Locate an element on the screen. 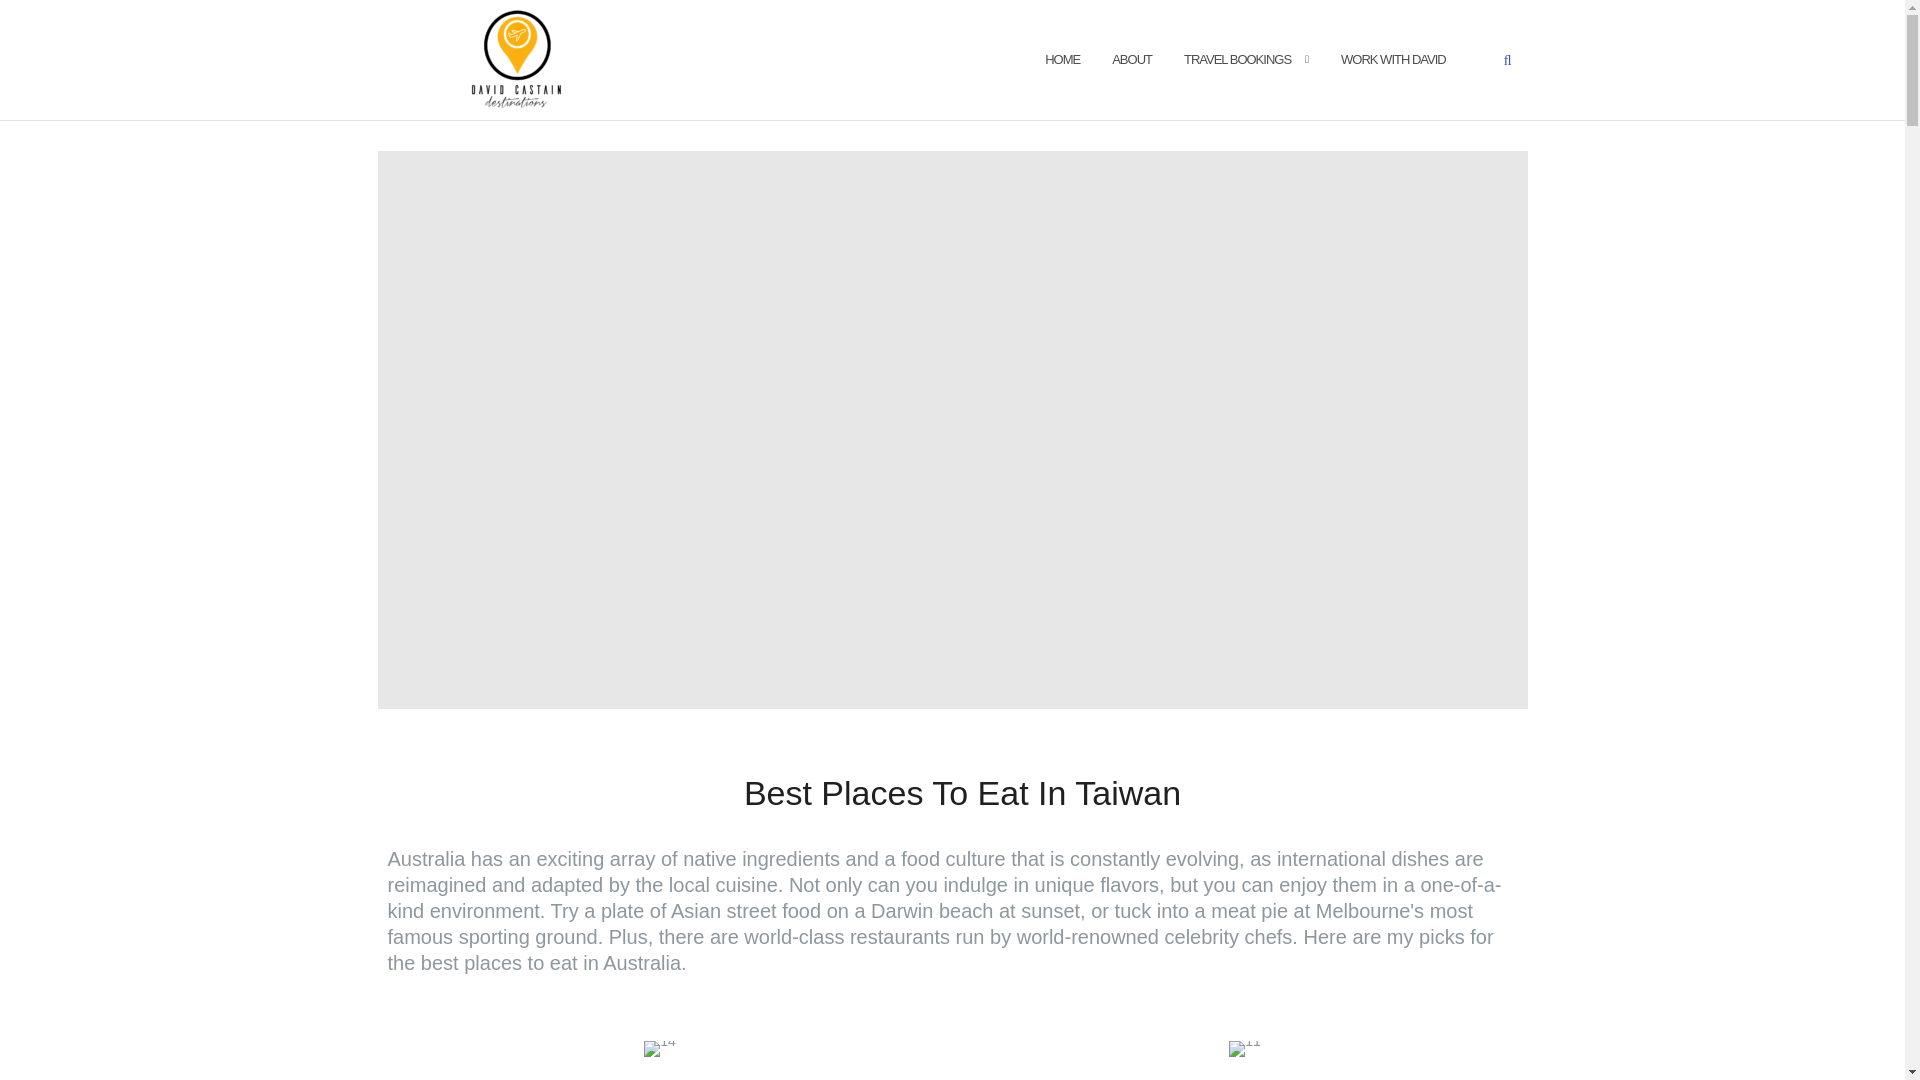 This screenshot has height=1080, width=1920. TRAVEL BOOKINGS is located at coordinates (1237, 60).